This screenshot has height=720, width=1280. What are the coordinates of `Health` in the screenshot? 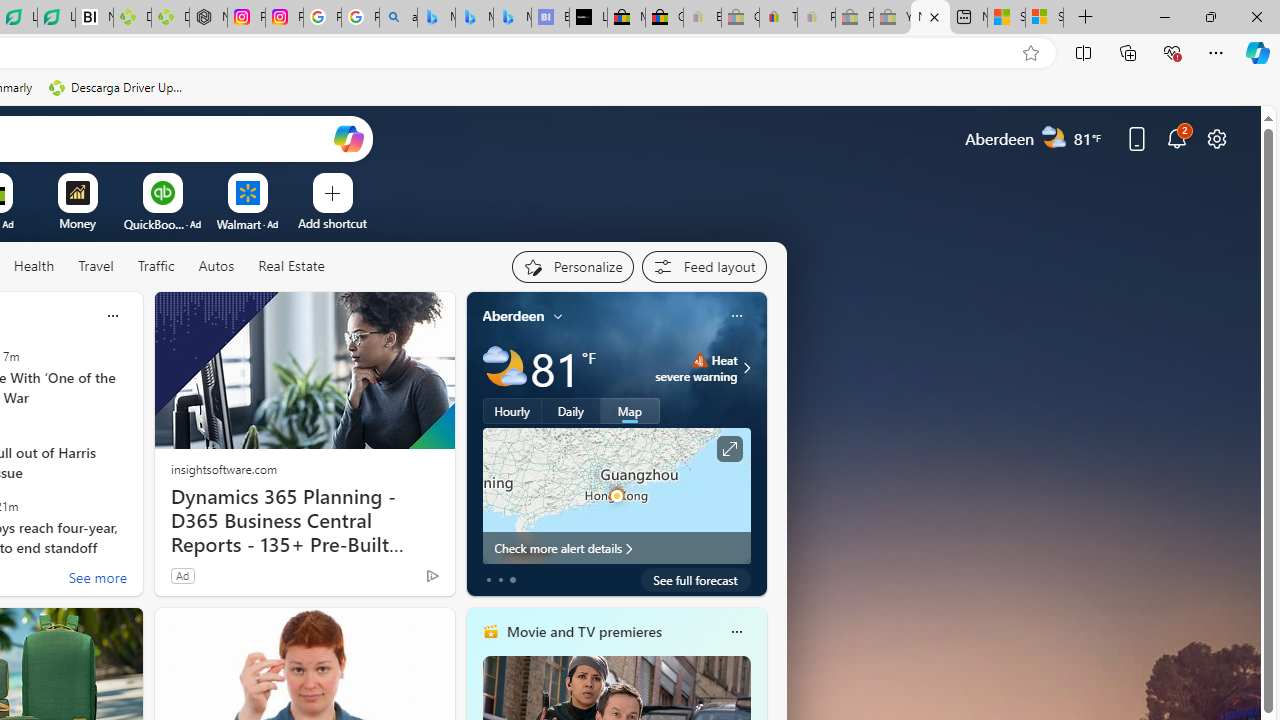 It's located at (34, 267).